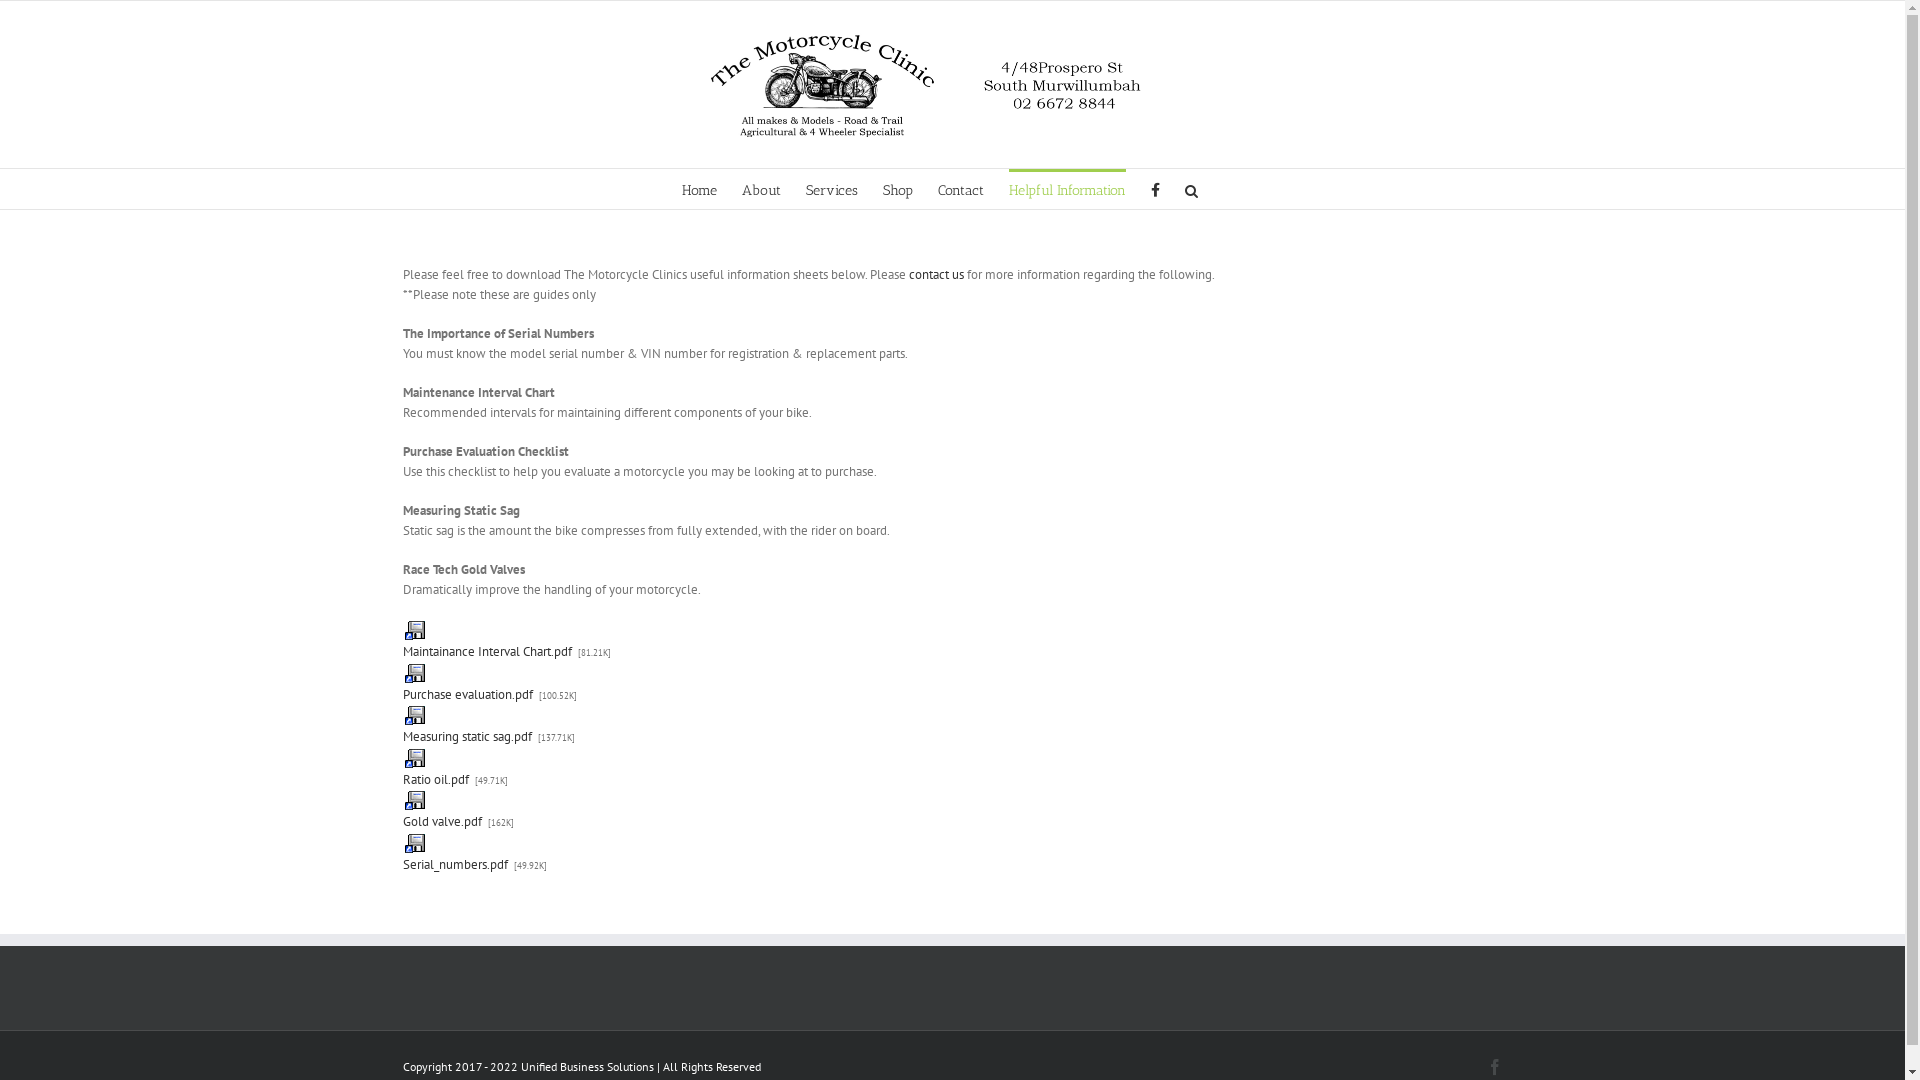 This screenshot has width=1920, height=1080. What do you see at coordinates (435, 768) in the screenshot?
I see `Ratio oil.pdf` at bounding box center [435, 768].